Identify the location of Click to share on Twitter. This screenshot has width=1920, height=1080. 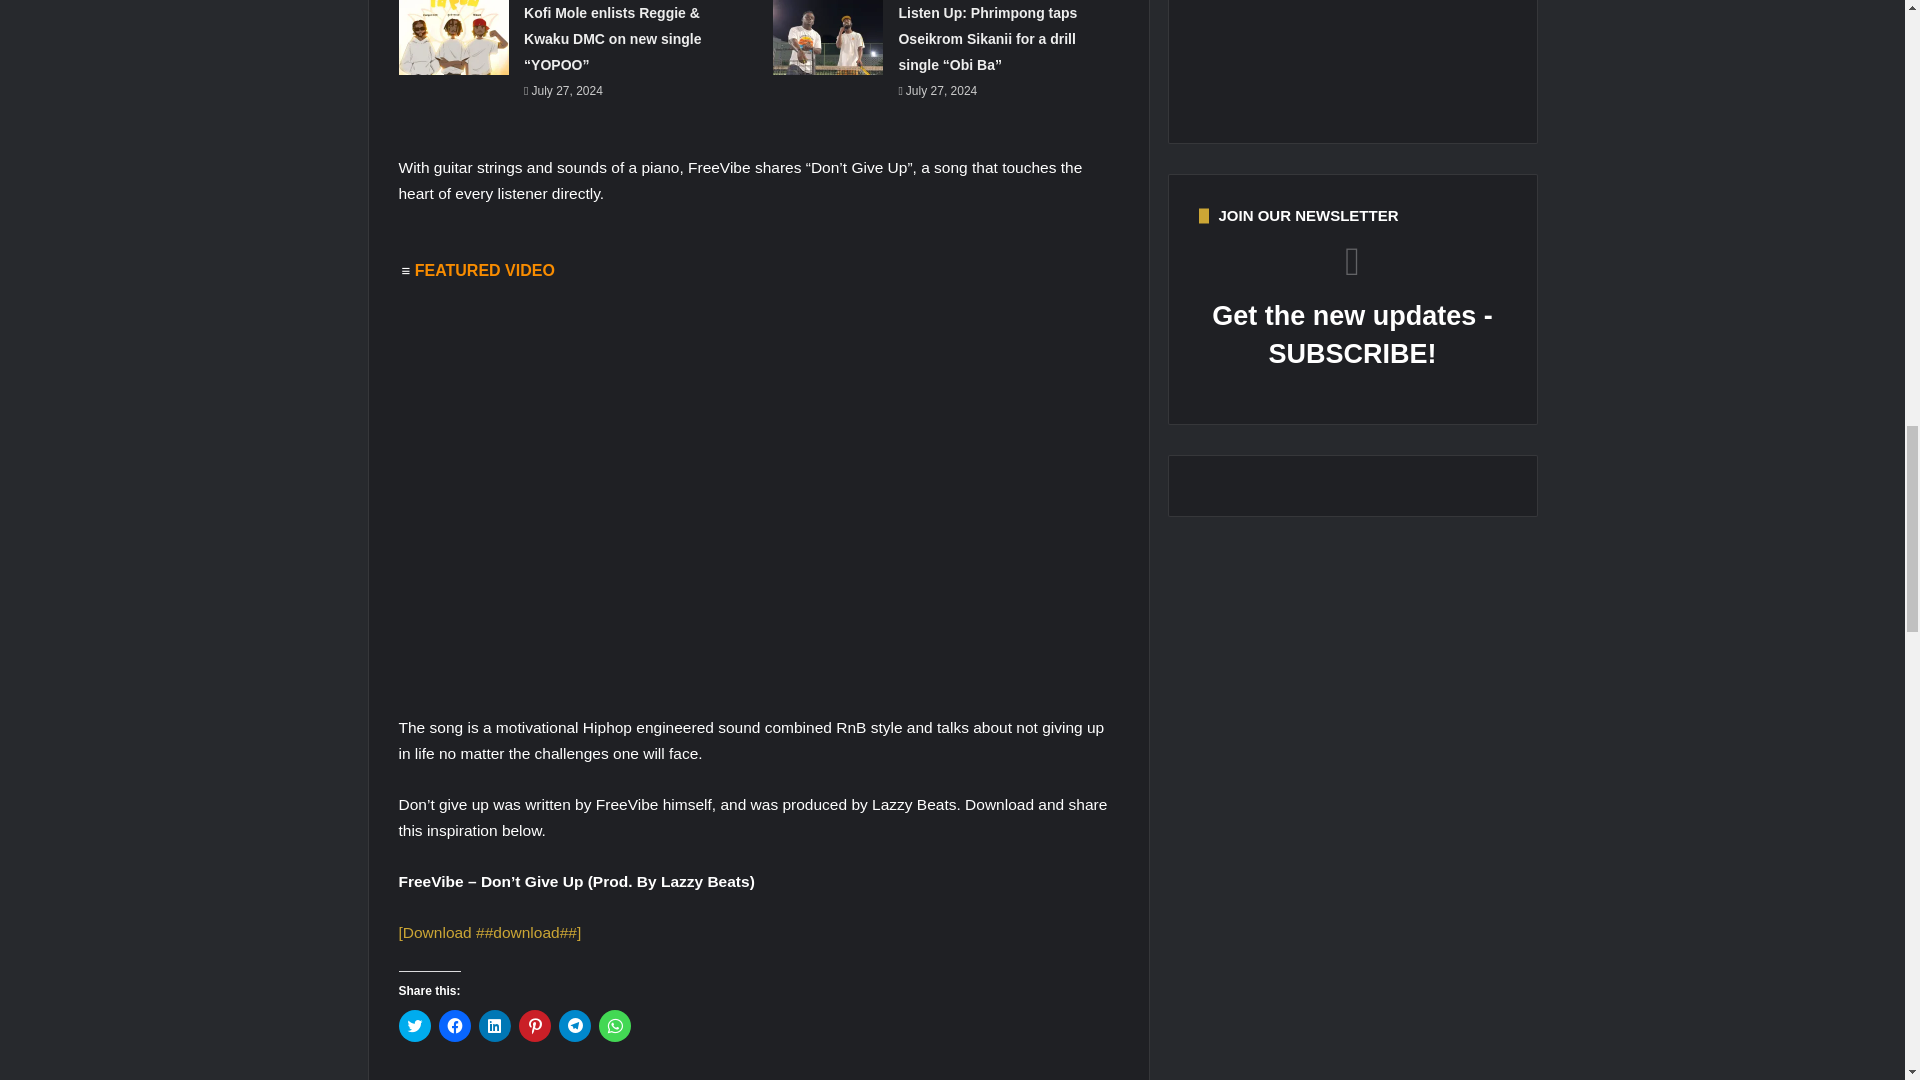
(414, 1026).